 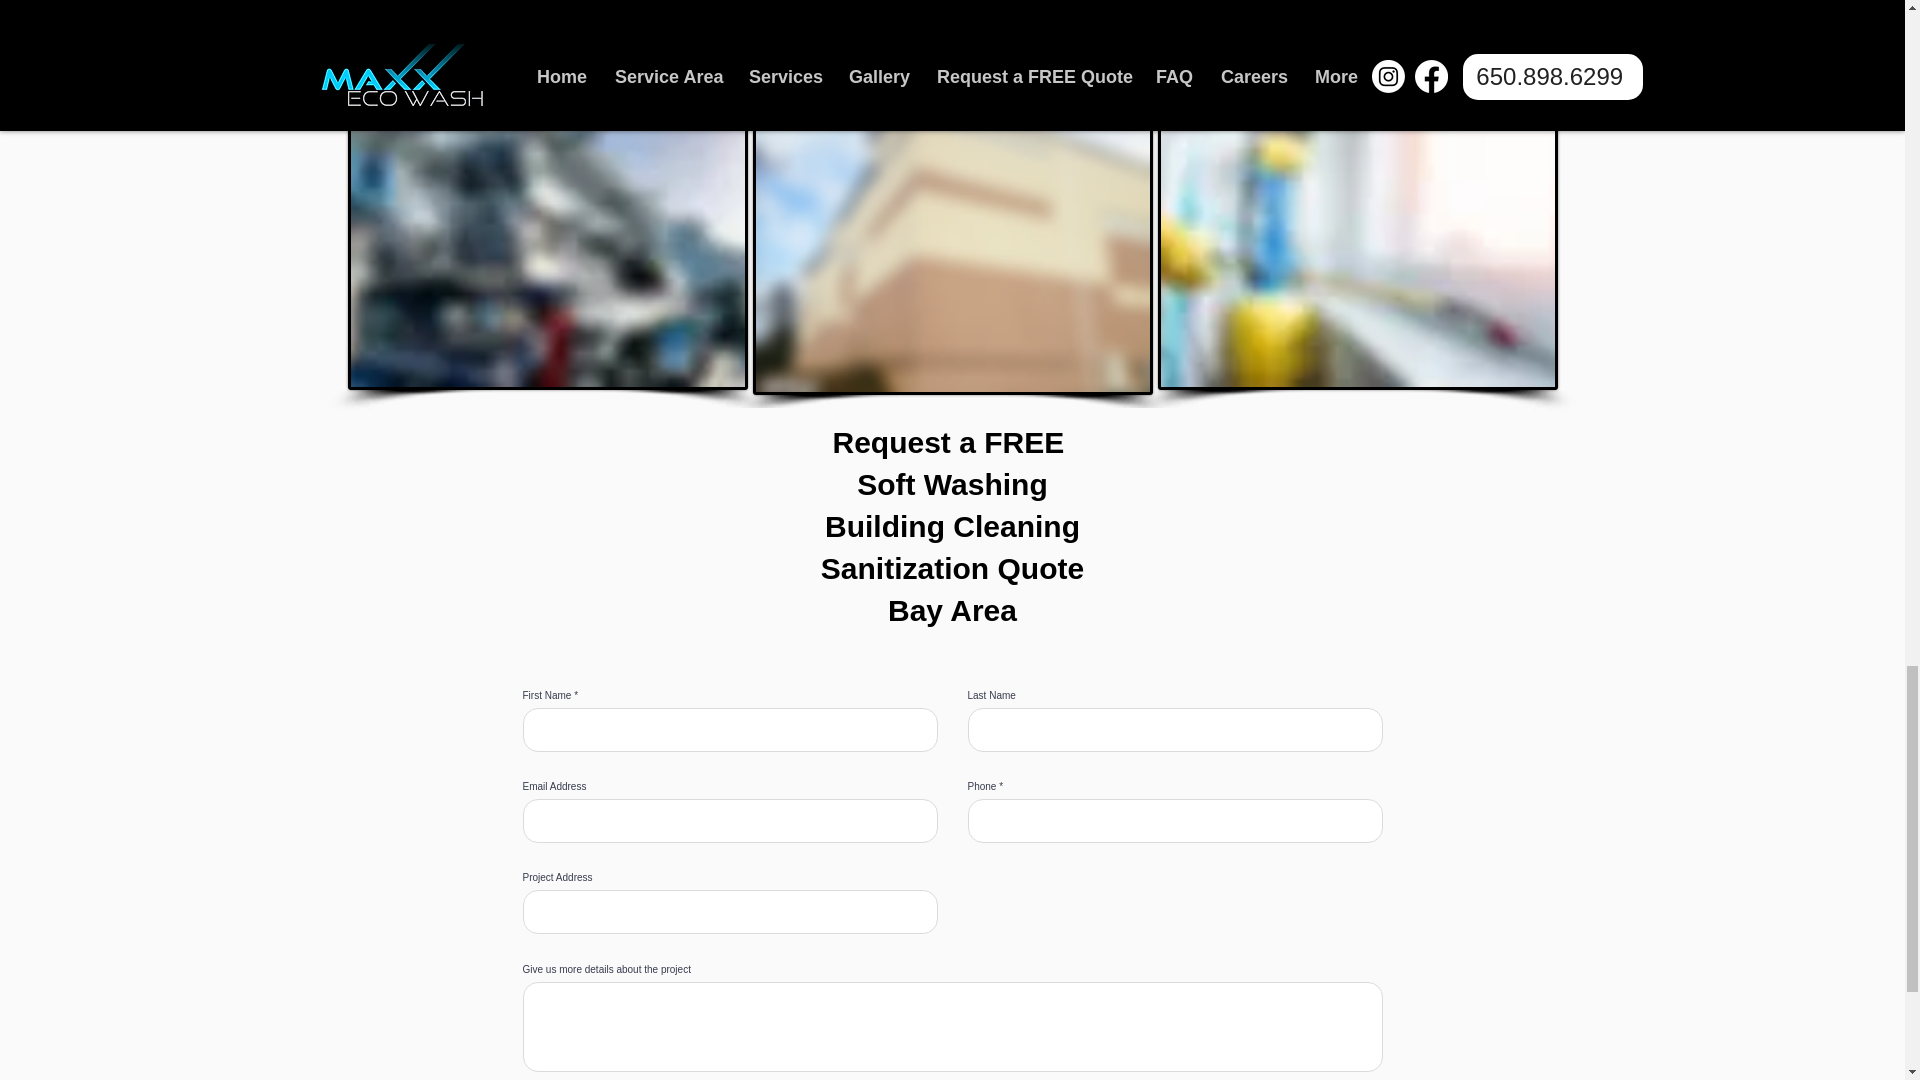 What do you see at coordinates (548, 53) in the screenshot?
I see `Escalator Handrail Sanitization` at bounding box center [548, 53].